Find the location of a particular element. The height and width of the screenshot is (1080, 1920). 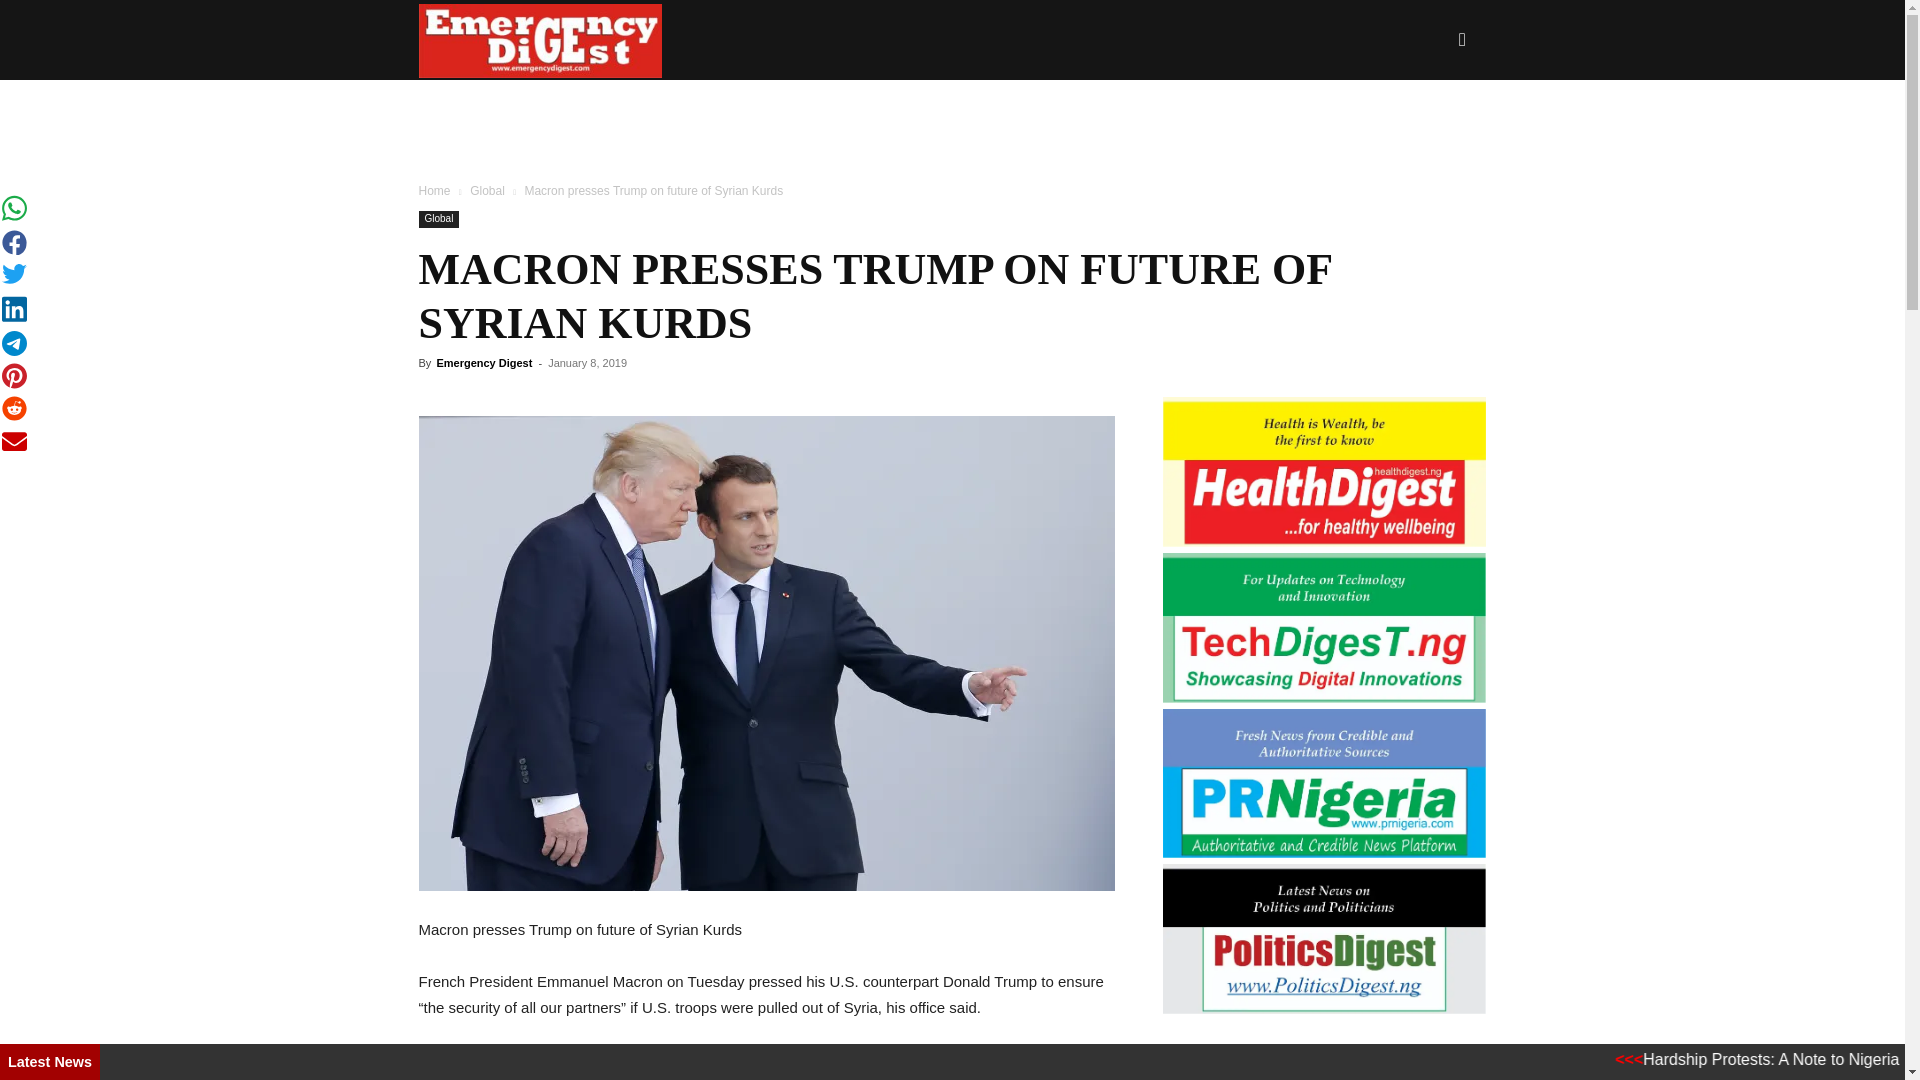

Emergency Digest is located at coordinates (540, 40).